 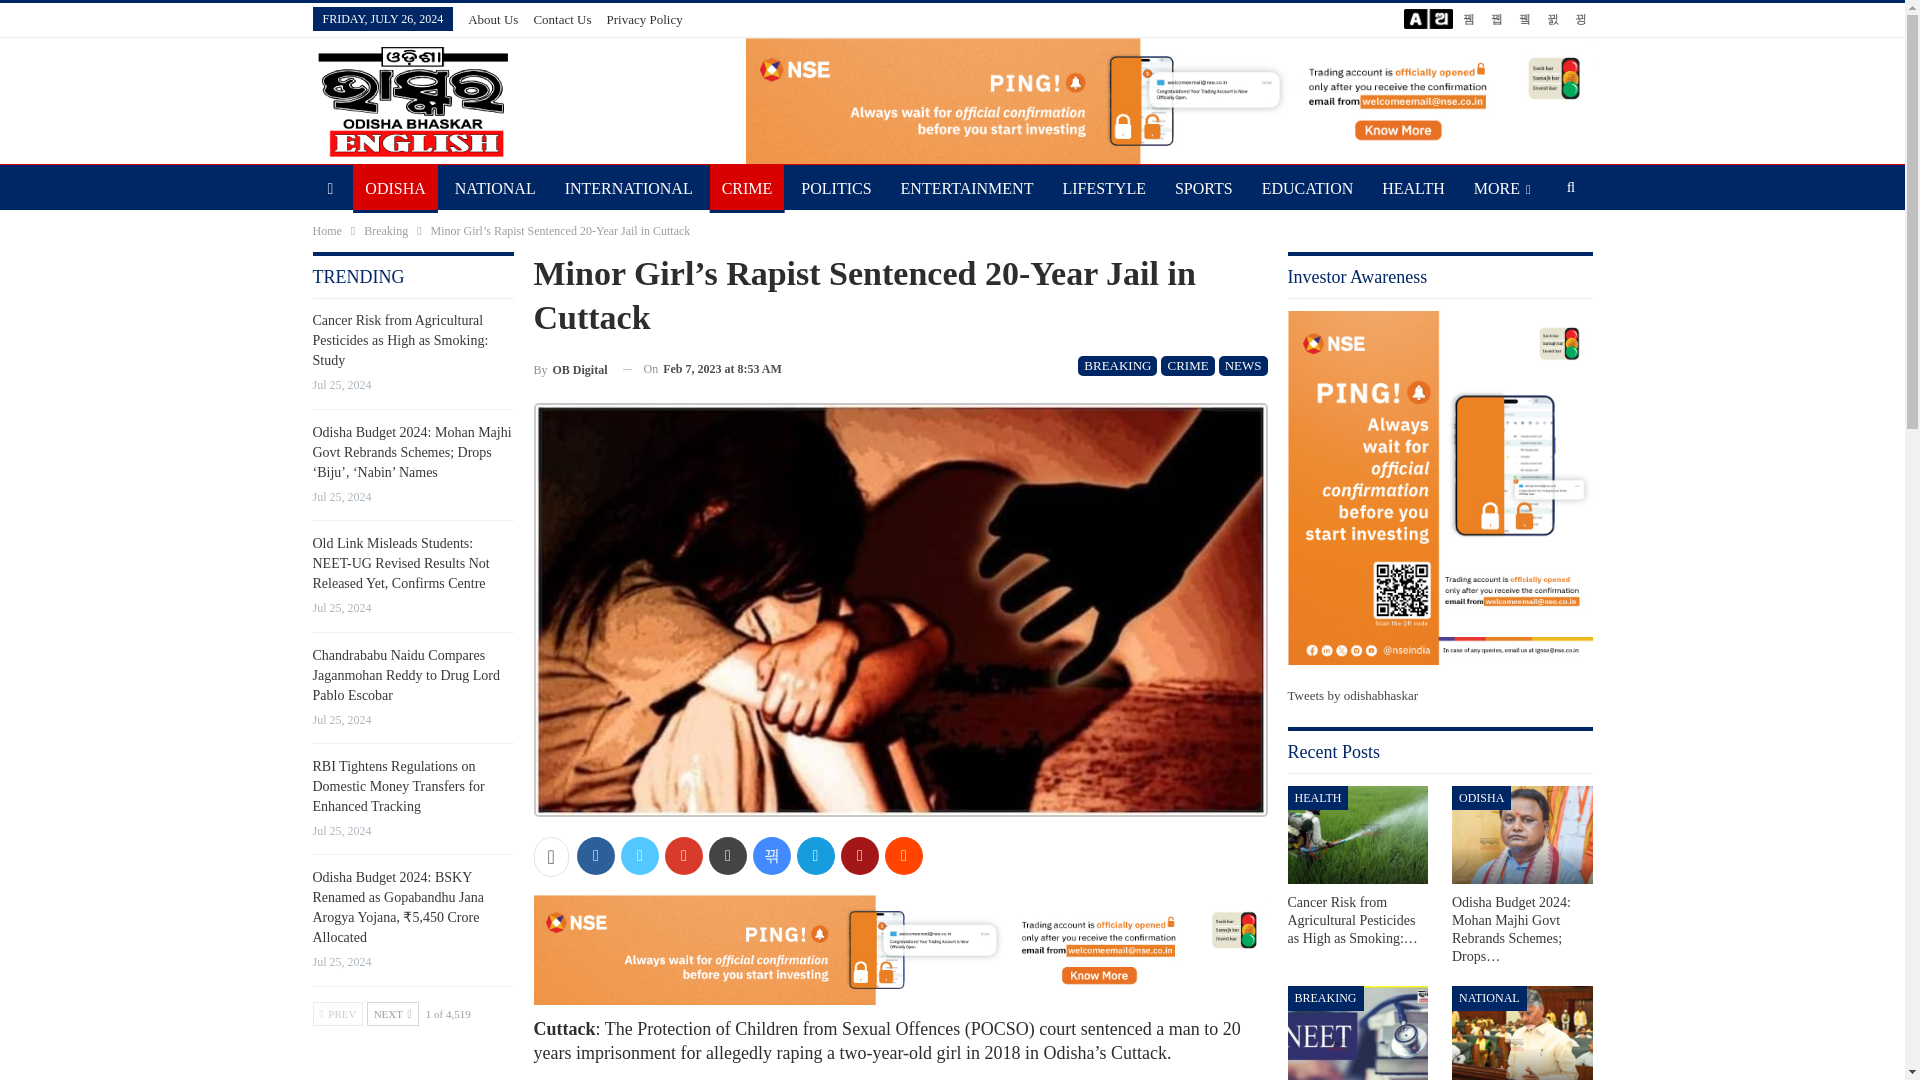 What do you see at coordinates (1243, 366) in the screenshot?
I see `NEWS` at bounding box center [1243, 366].